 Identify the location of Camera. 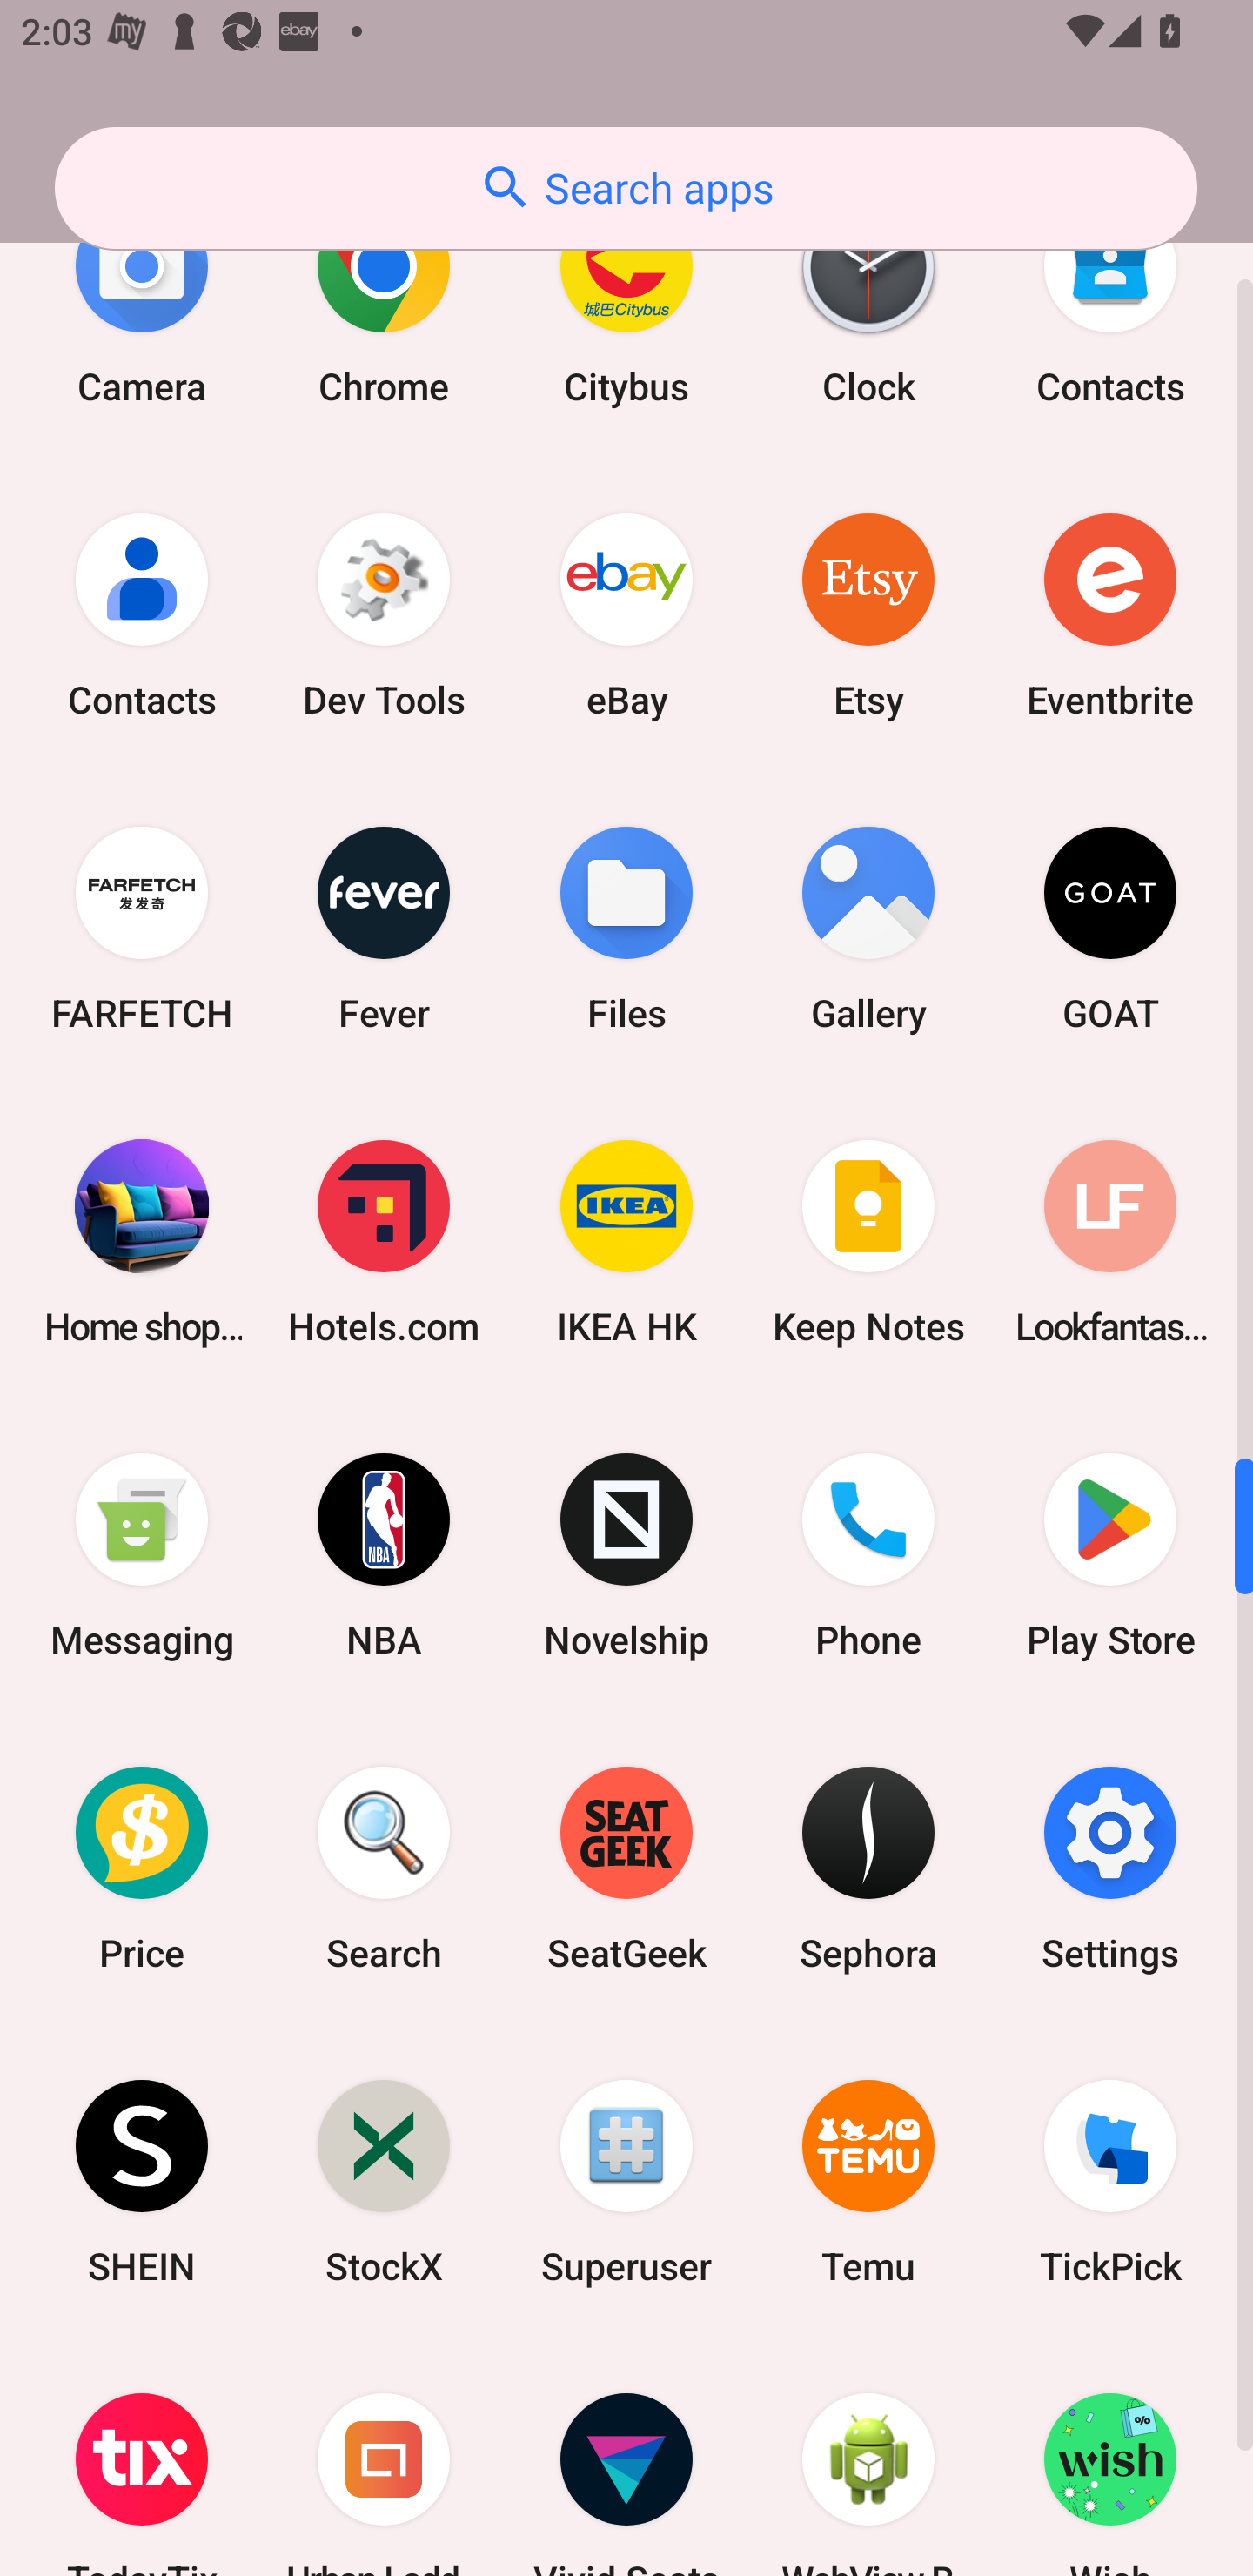
(142, 303).